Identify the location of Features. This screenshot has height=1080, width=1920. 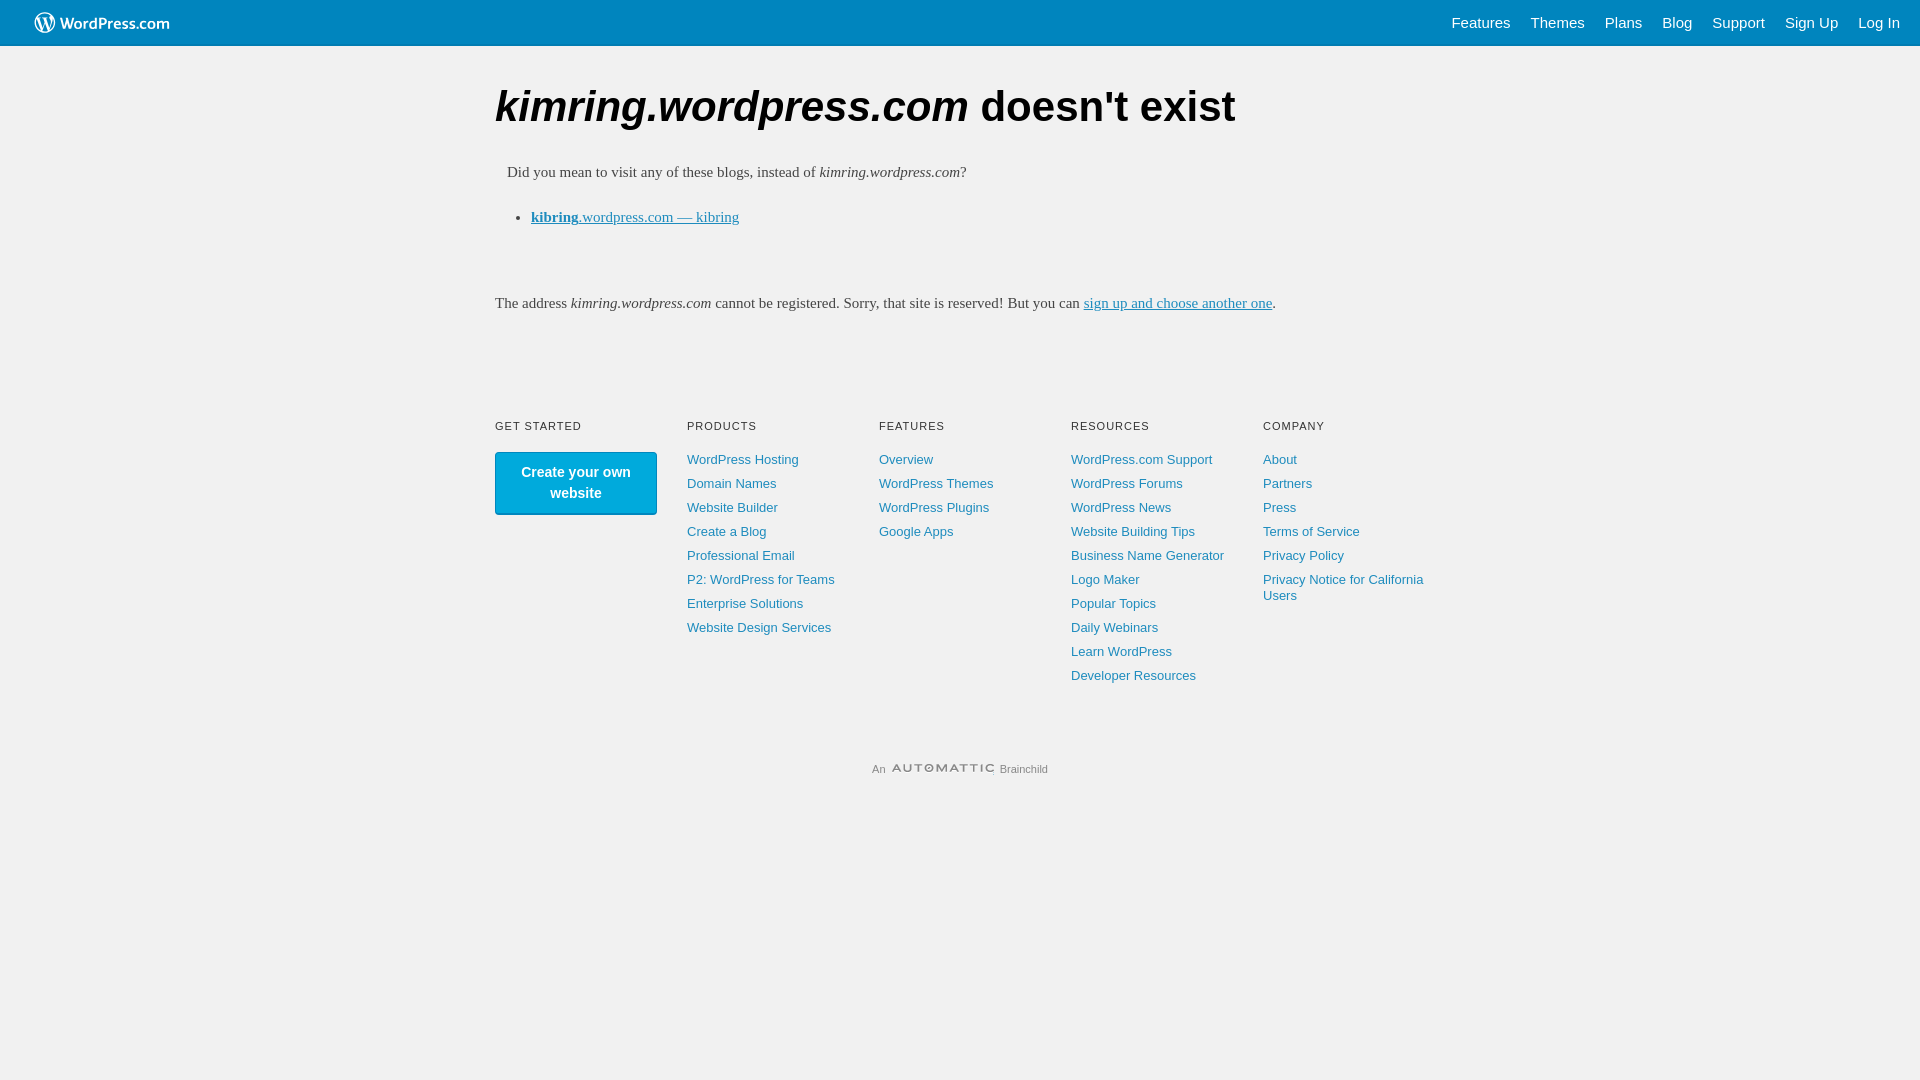
(1480, 23).